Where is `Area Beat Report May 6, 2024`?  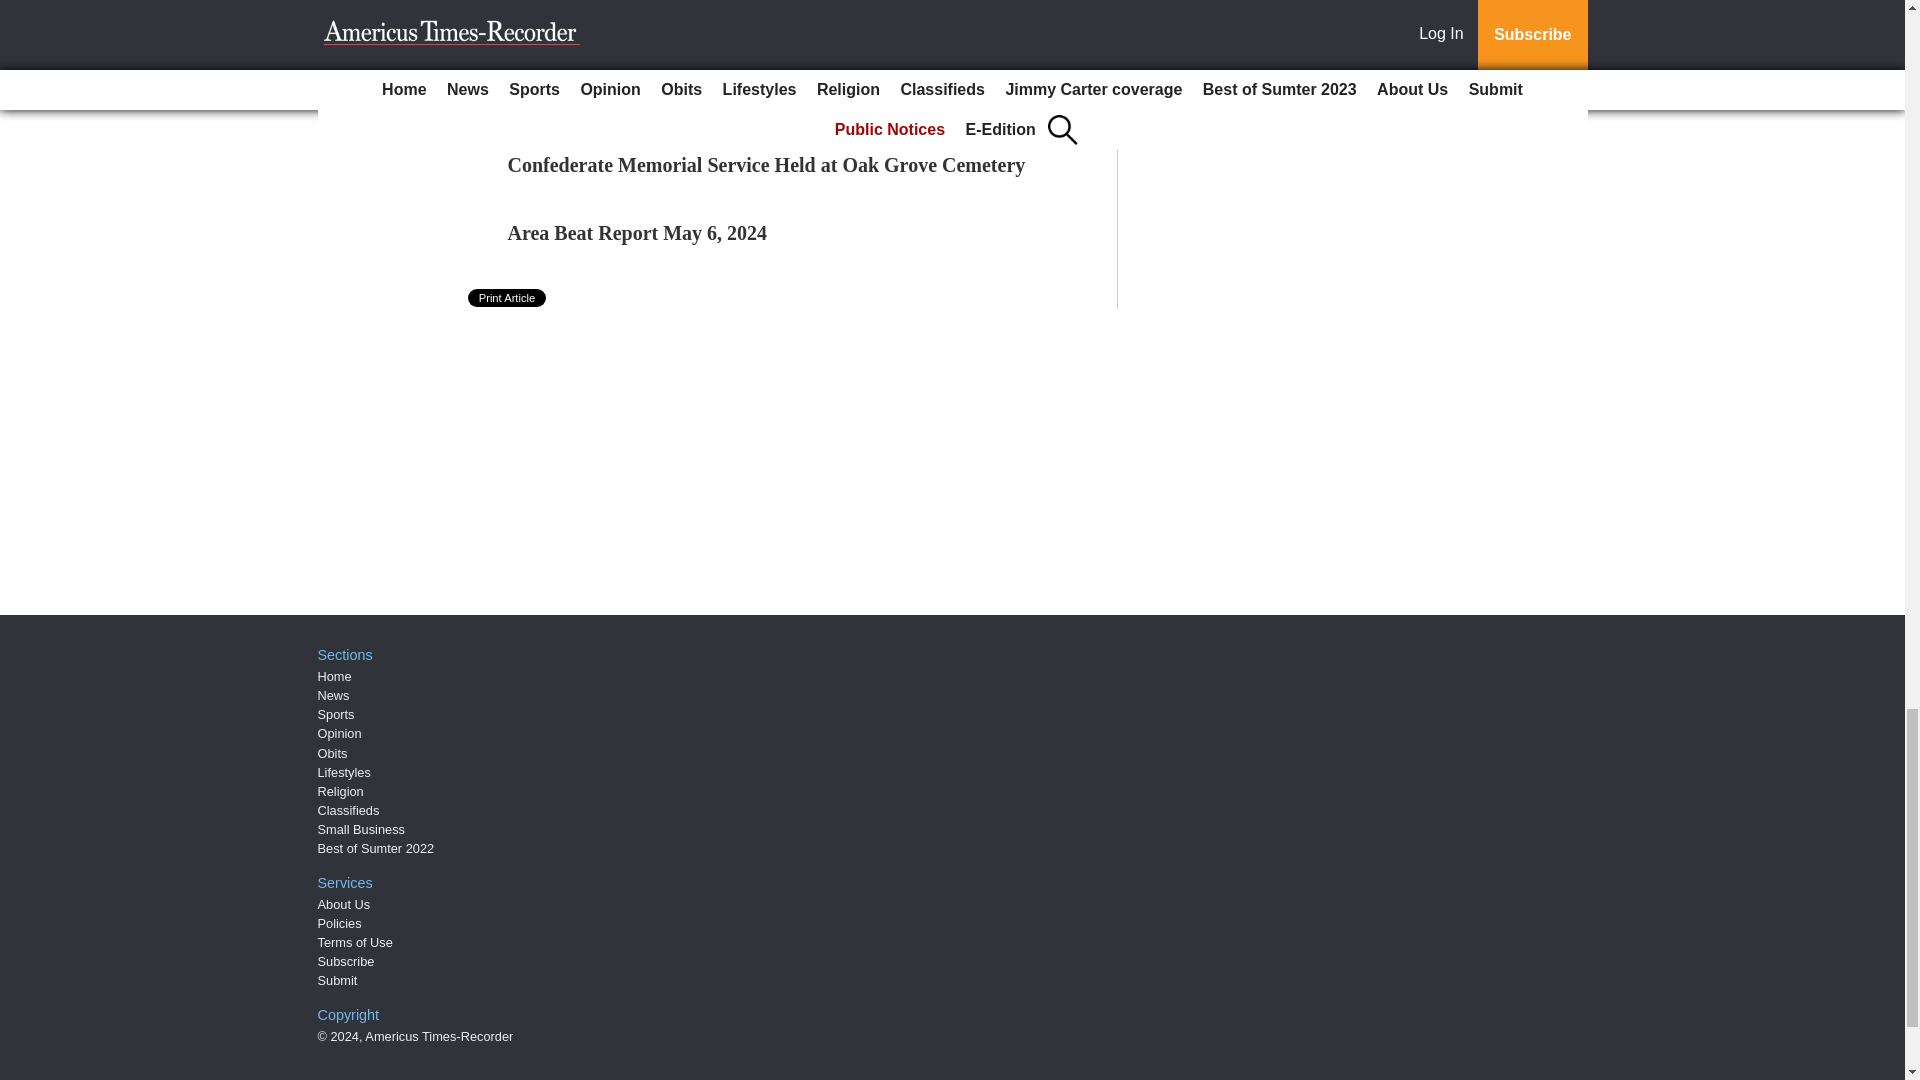 Area Beat Report May 6, 2024 is located at coordinates (638, 233).